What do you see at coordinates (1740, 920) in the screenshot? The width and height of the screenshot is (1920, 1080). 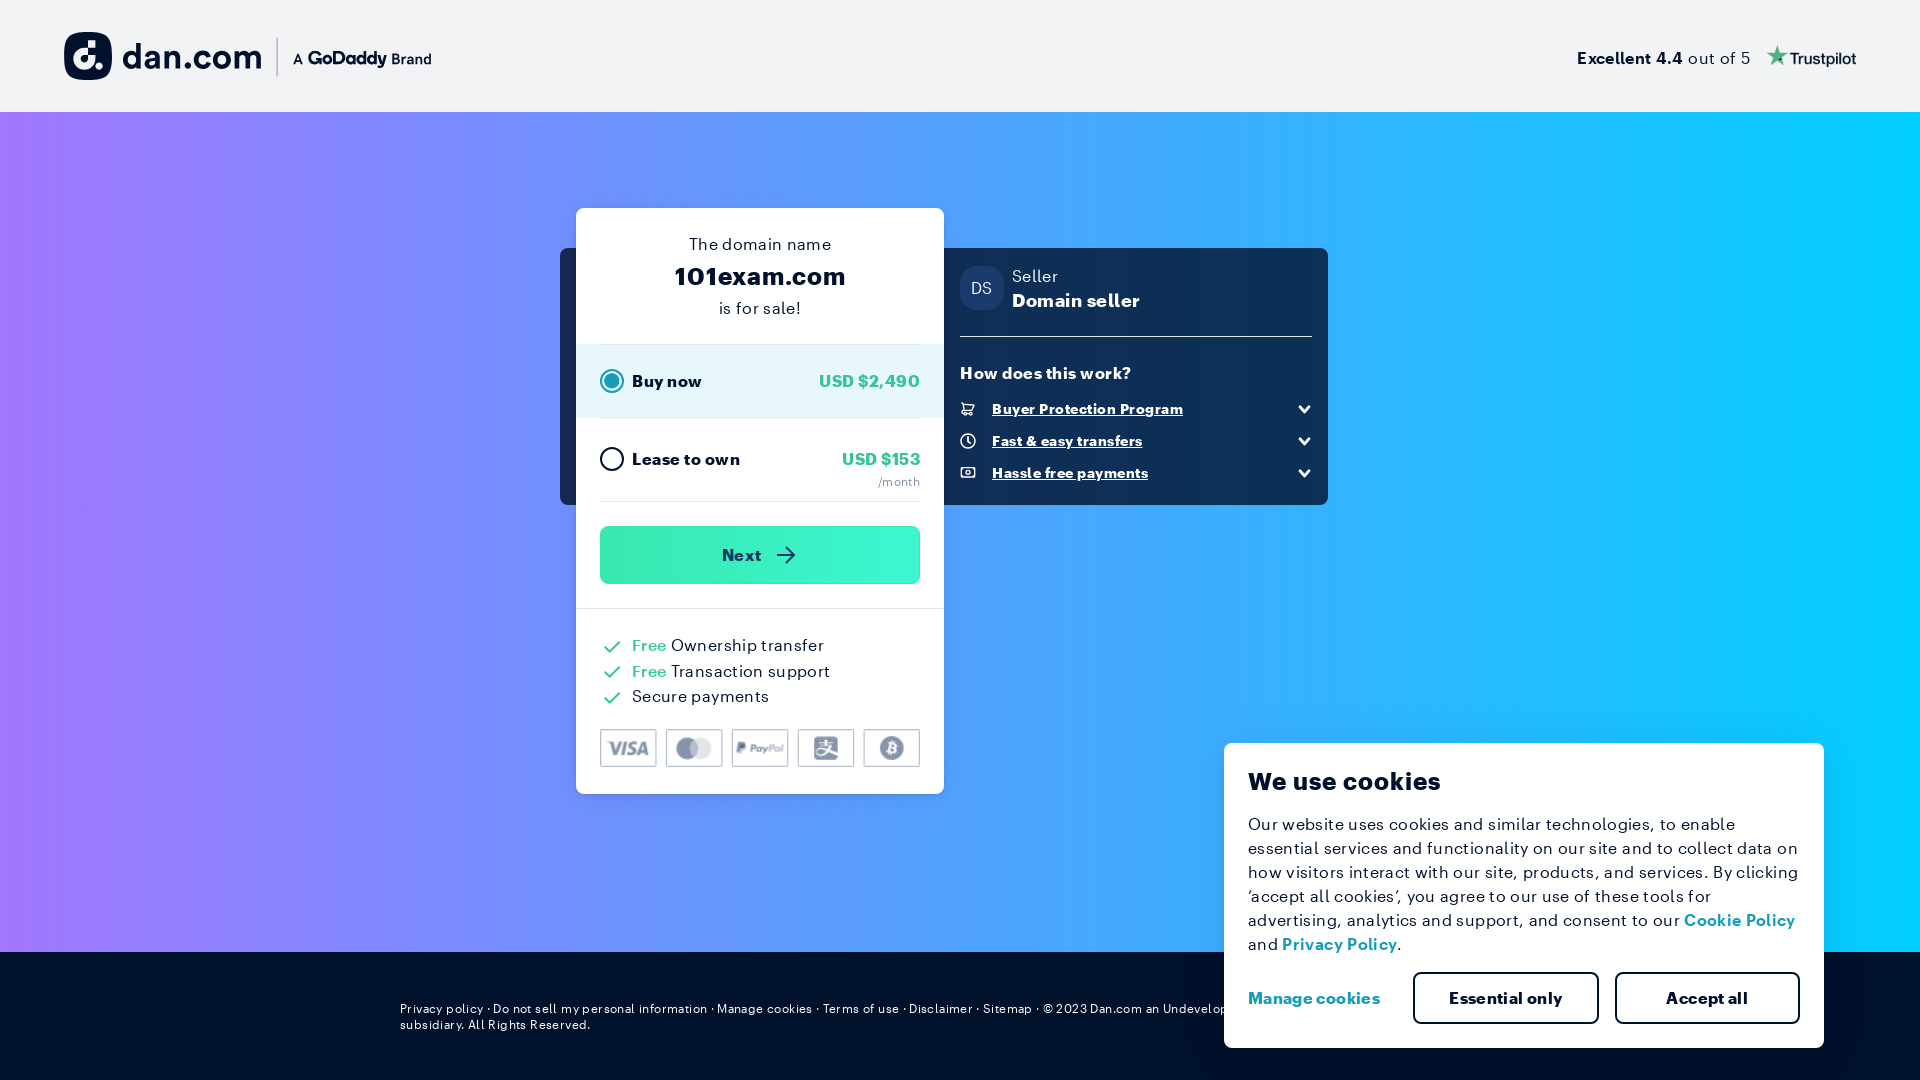 I see `Cookie Policy` at bounding box center [1740, 920].